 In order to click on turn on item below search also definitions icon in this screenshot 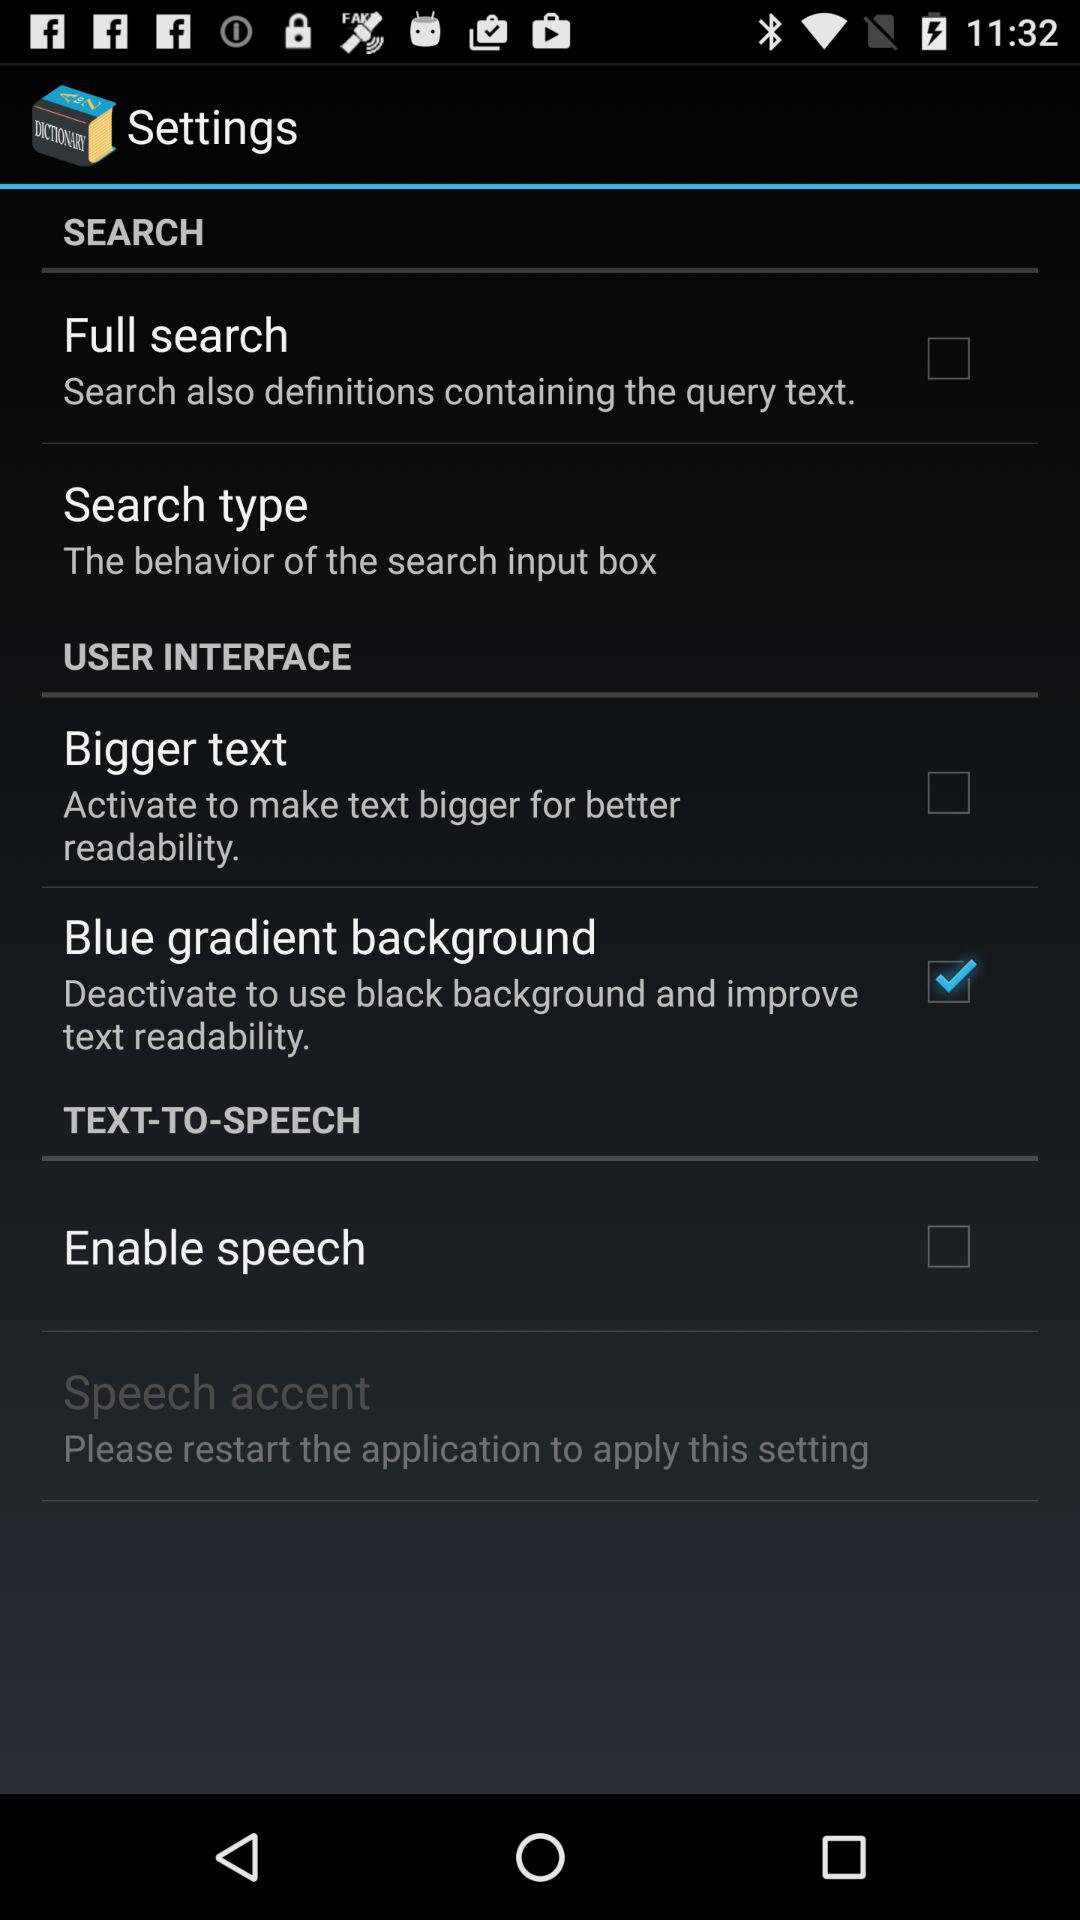, I will do `click(186, 502)`.